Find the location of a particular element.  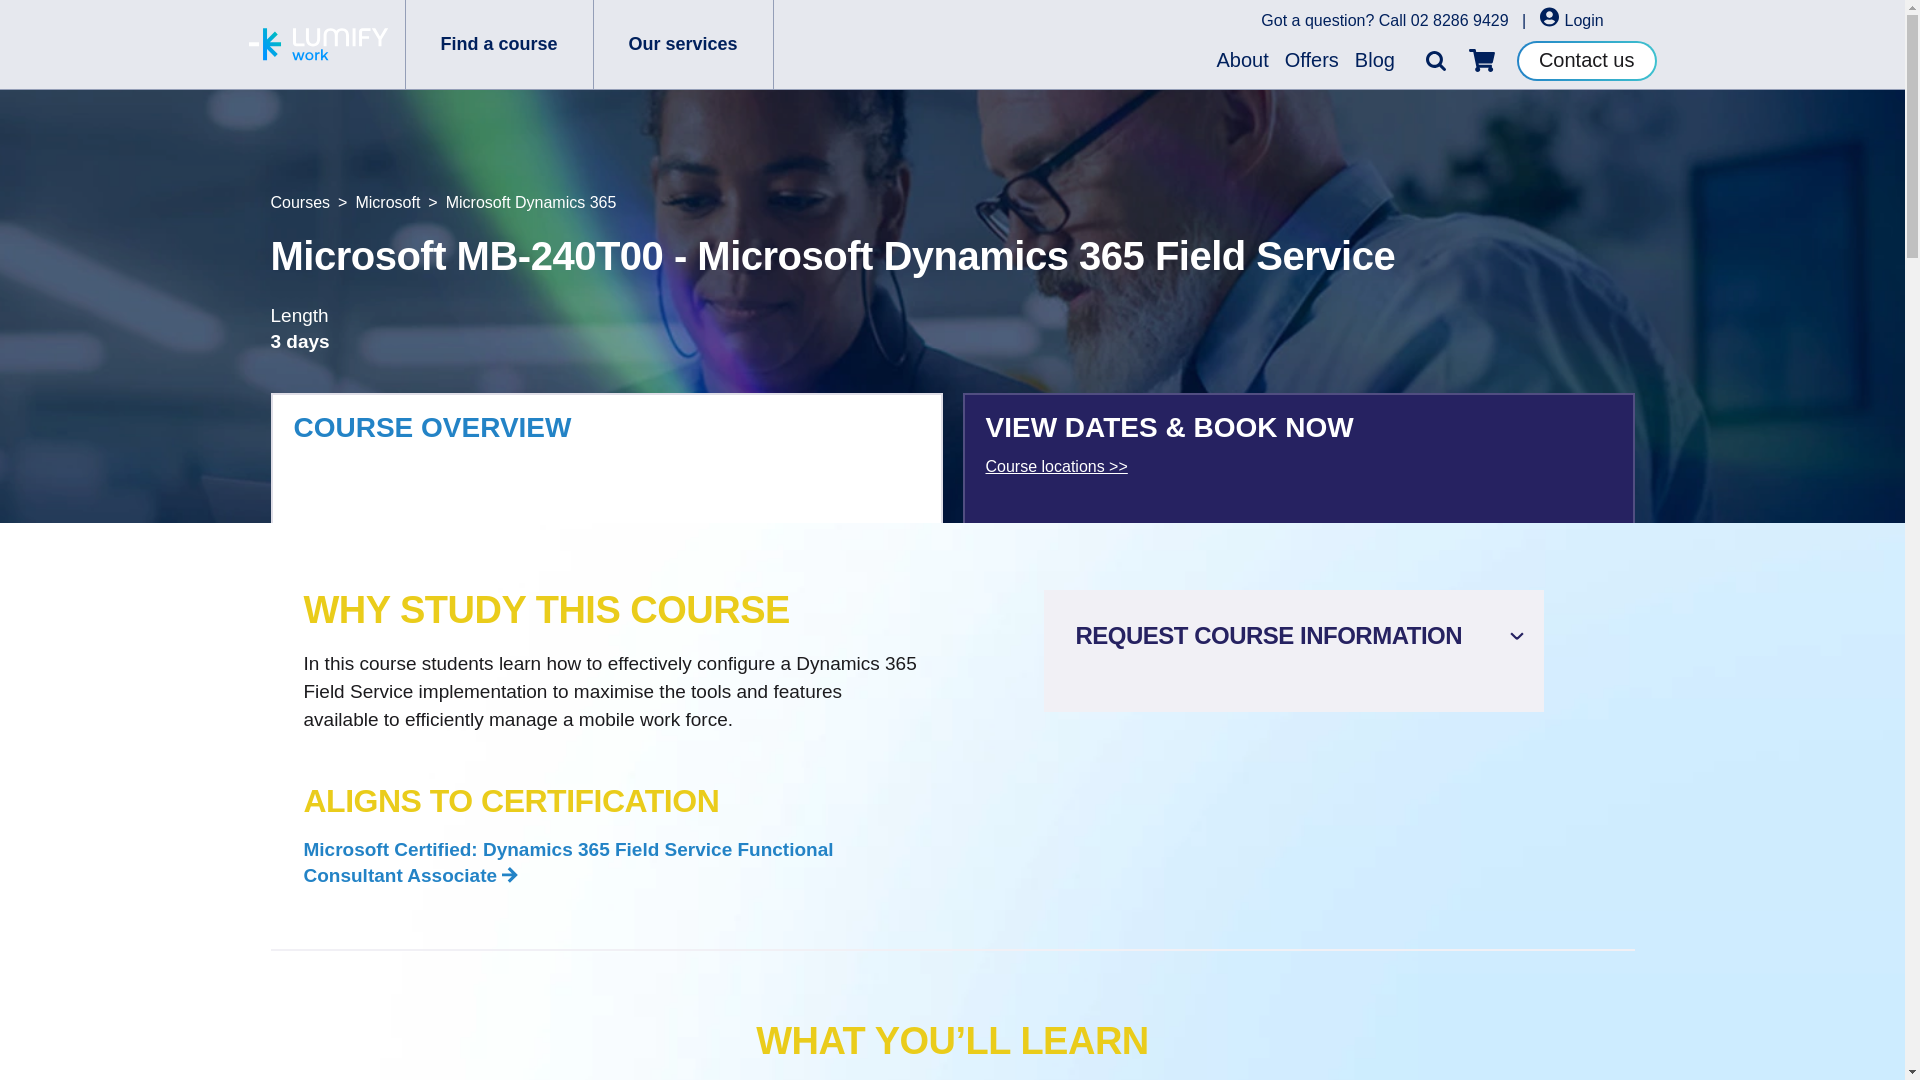

Microsoft Dynamics 365 is located at coordinates (530, 202).